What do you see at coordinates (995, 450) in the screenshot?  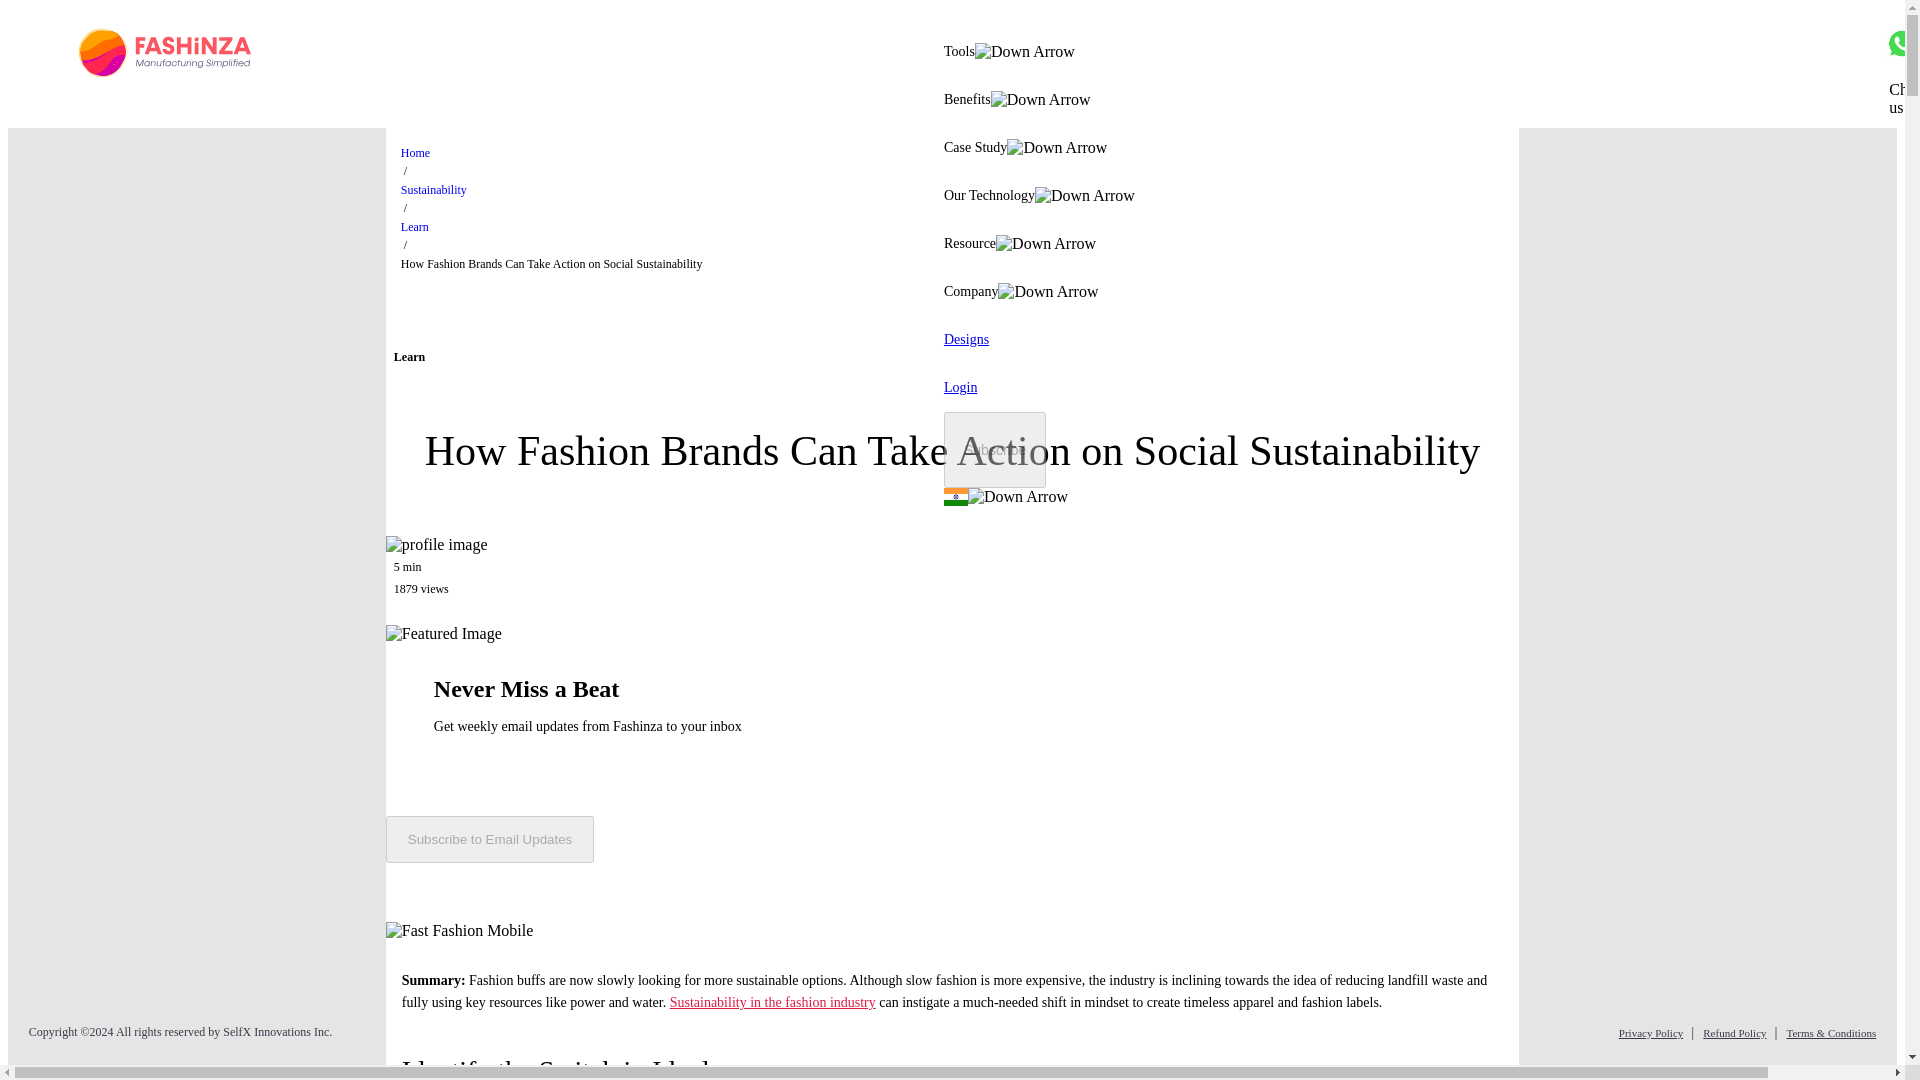 I see `Subscribe` at bounding box center [995, 450].